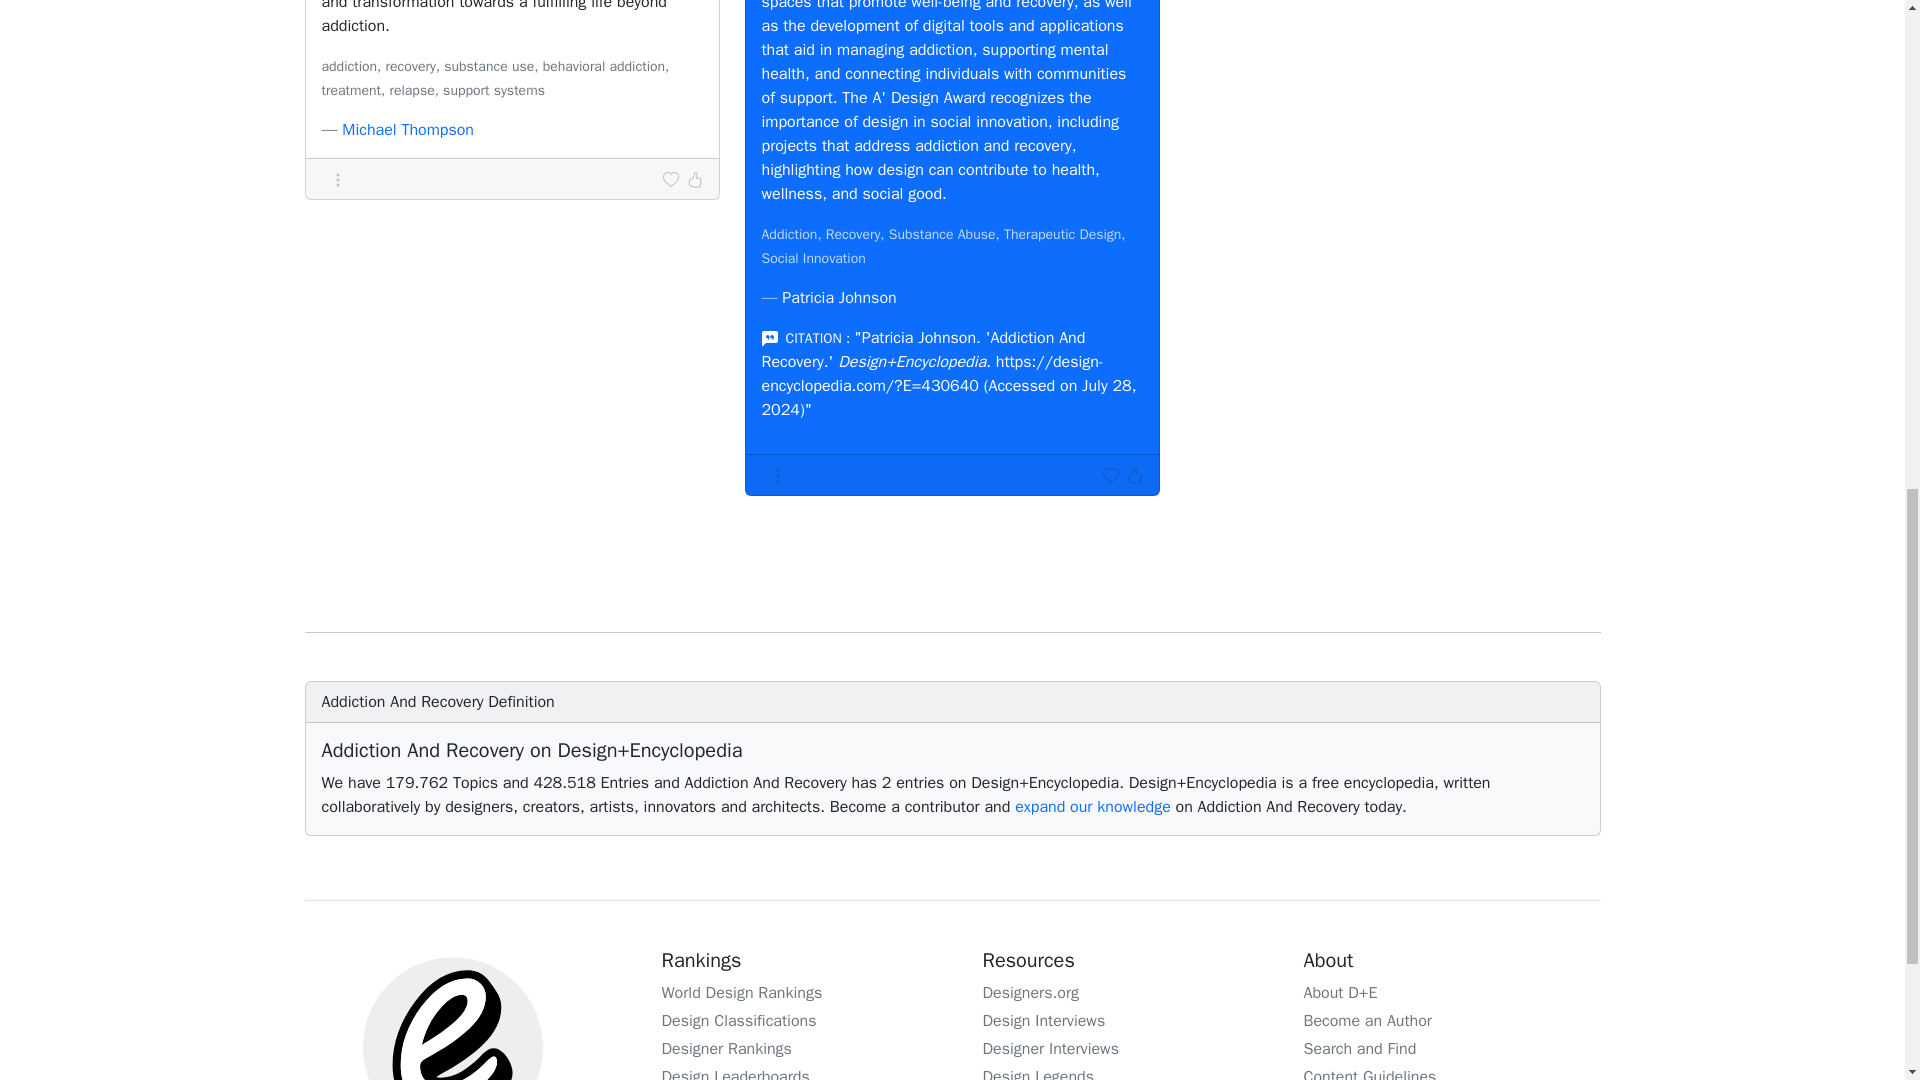  I want to click on Design Leaderboards, so click(736, 1074).